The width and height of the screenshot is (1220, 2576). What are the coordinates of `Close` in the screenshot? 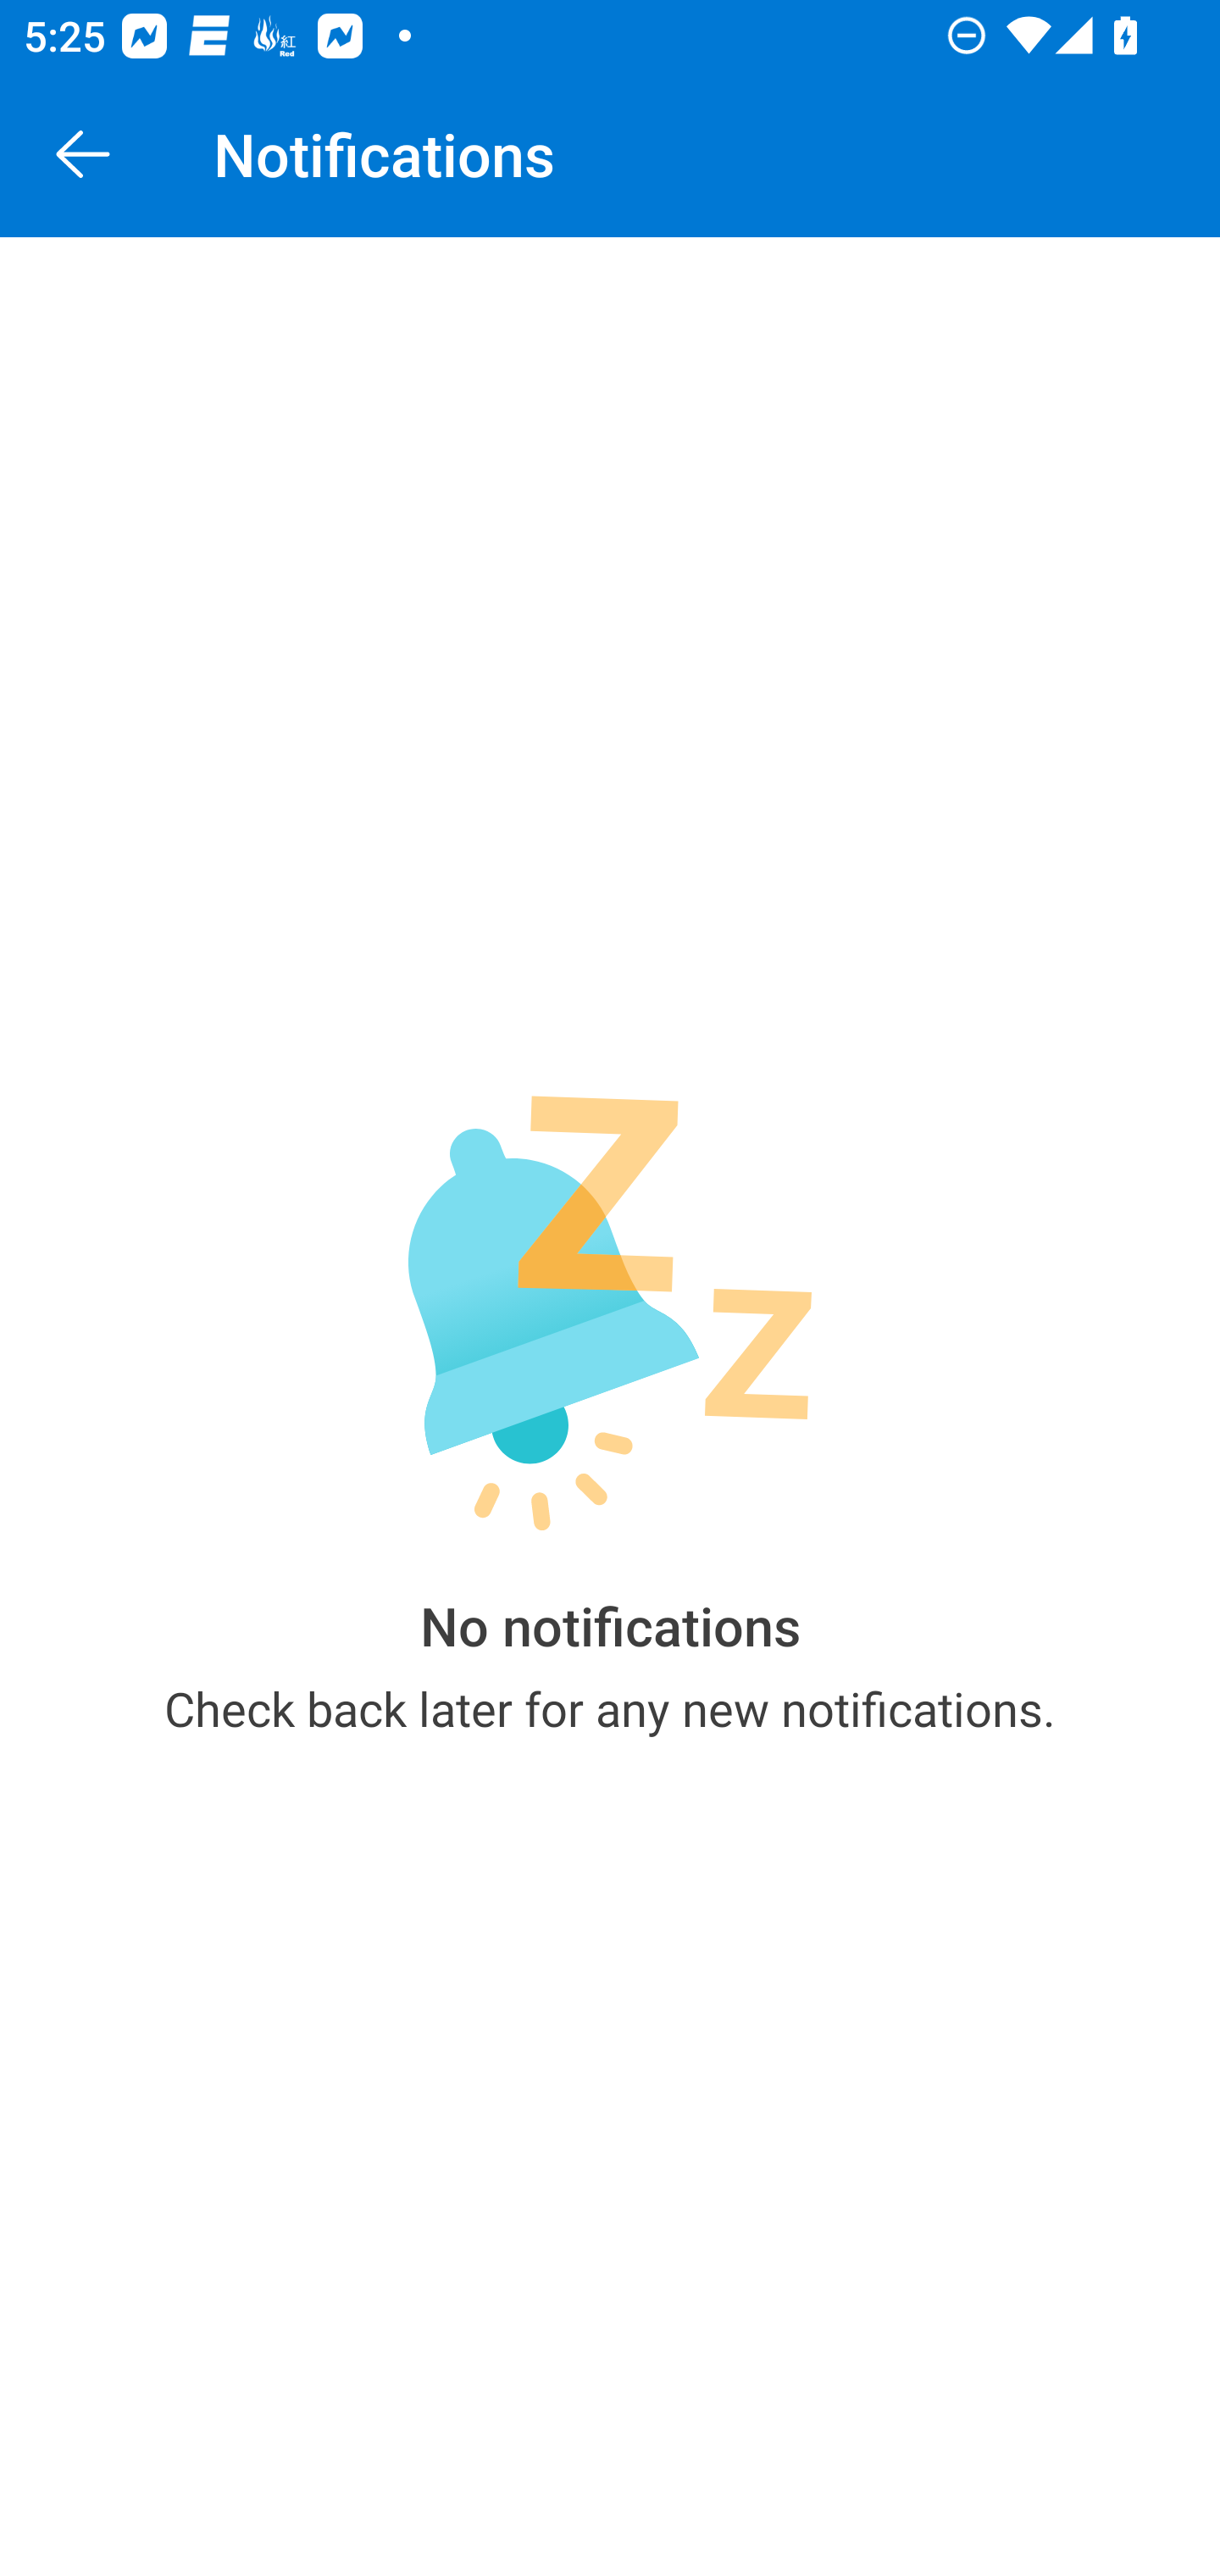 It's located at (83, 154).